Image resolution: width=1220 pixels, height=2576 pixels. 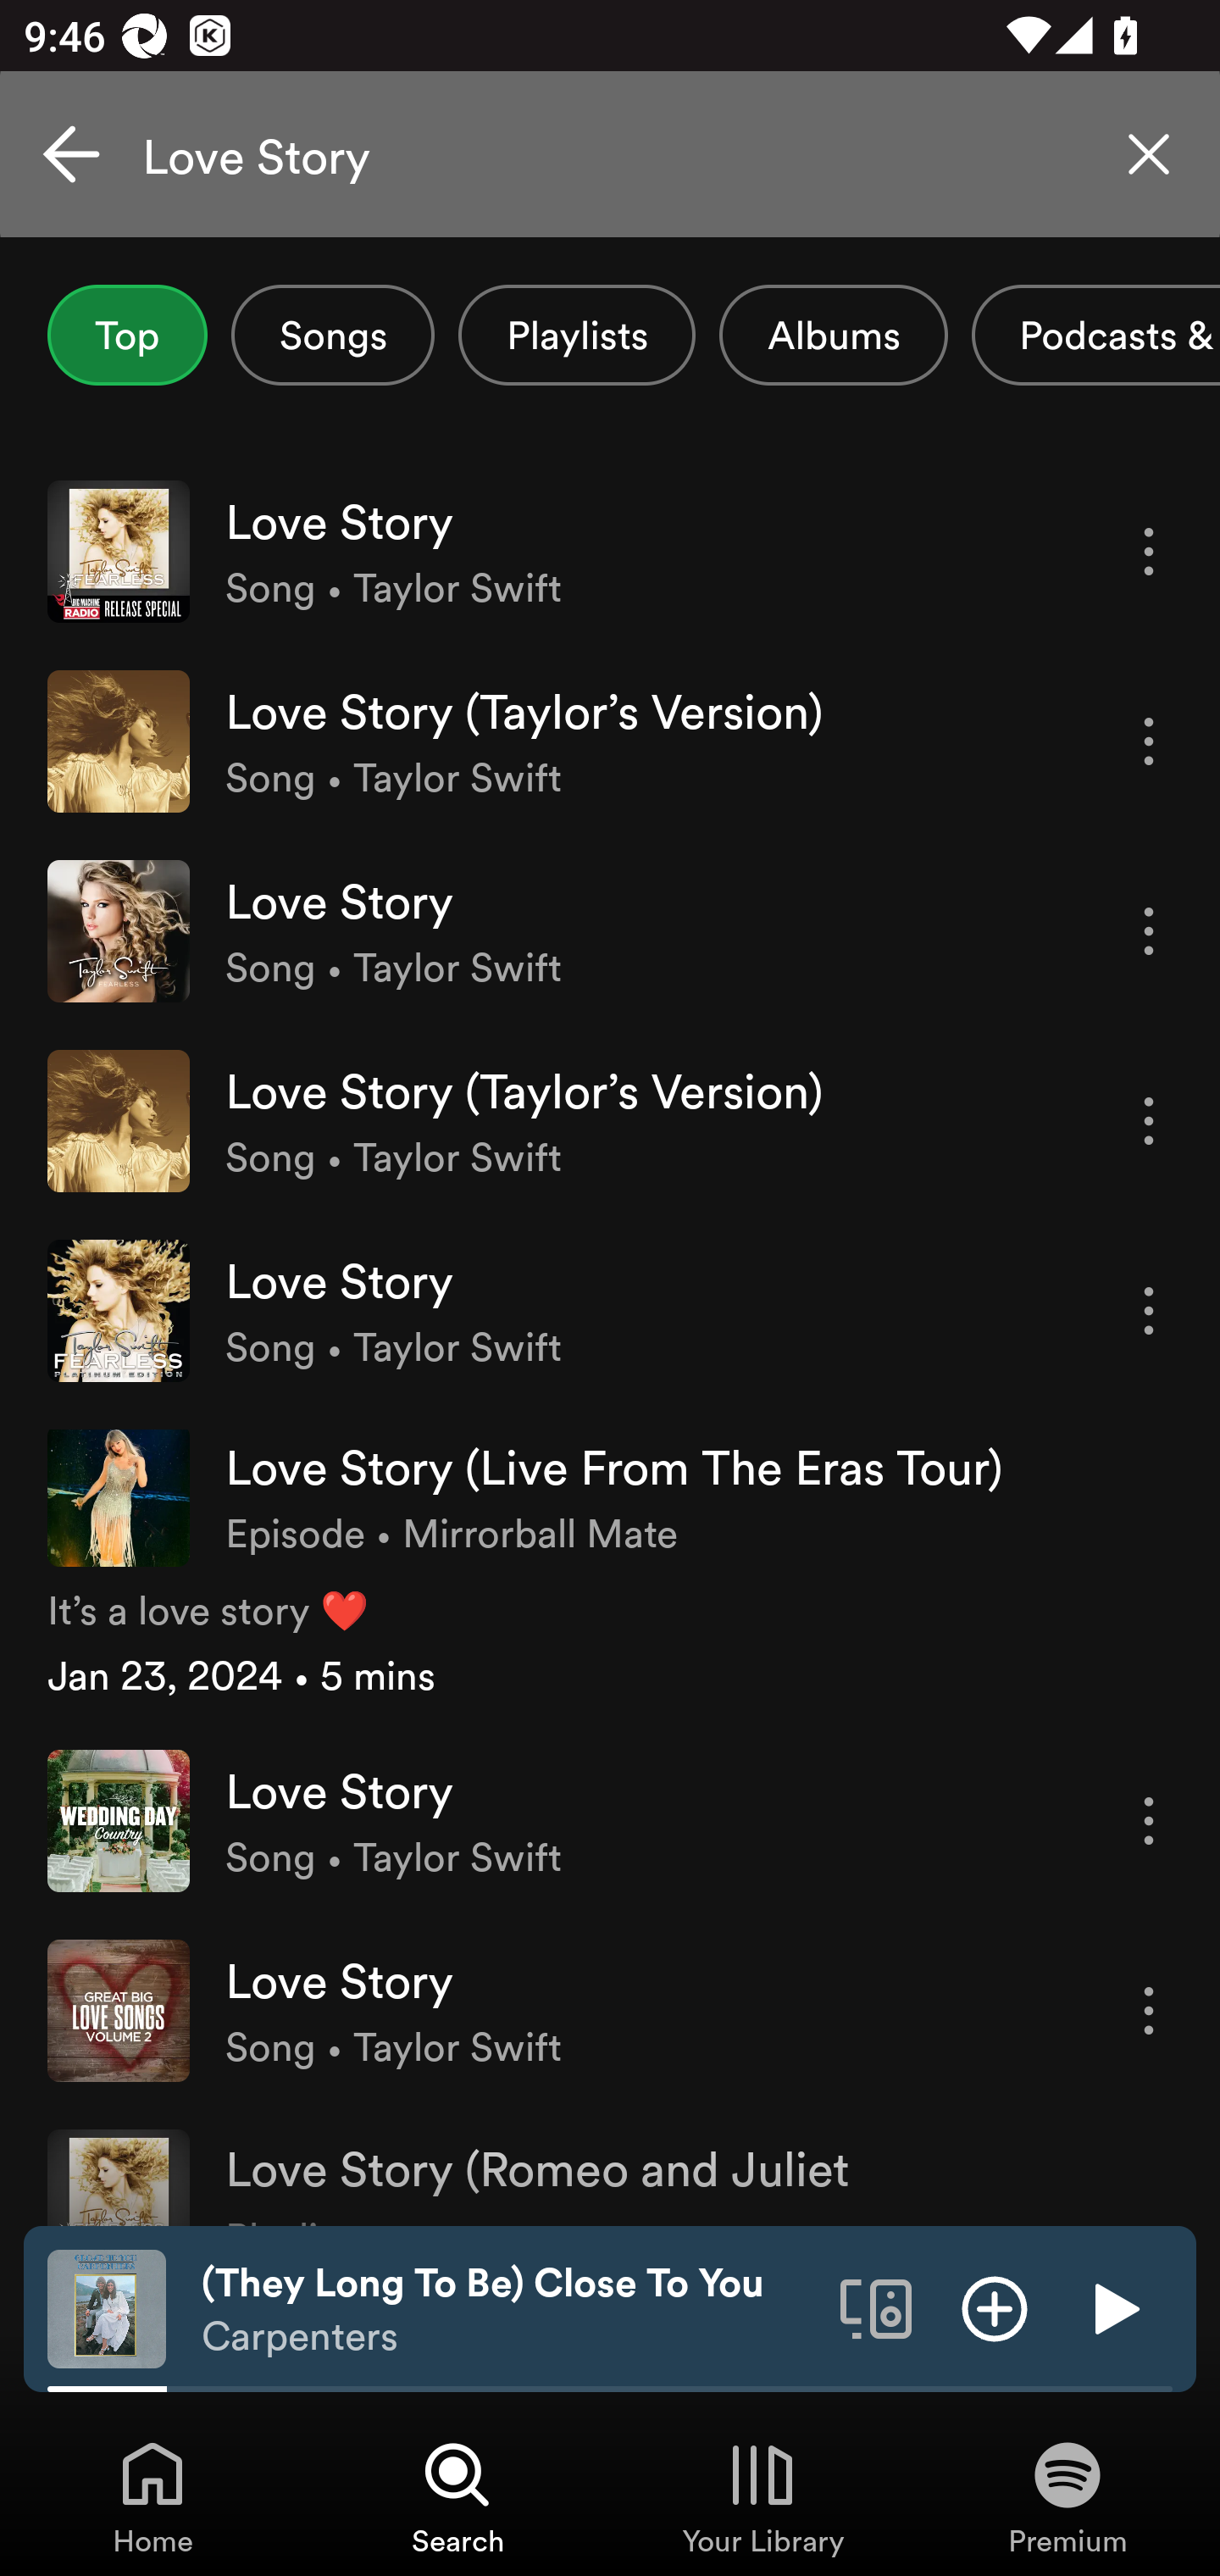 What do you see at coordinates (1149, 552) in the screenshot?
I see `More options for song Love Story` at bounding box center [1149, 552].